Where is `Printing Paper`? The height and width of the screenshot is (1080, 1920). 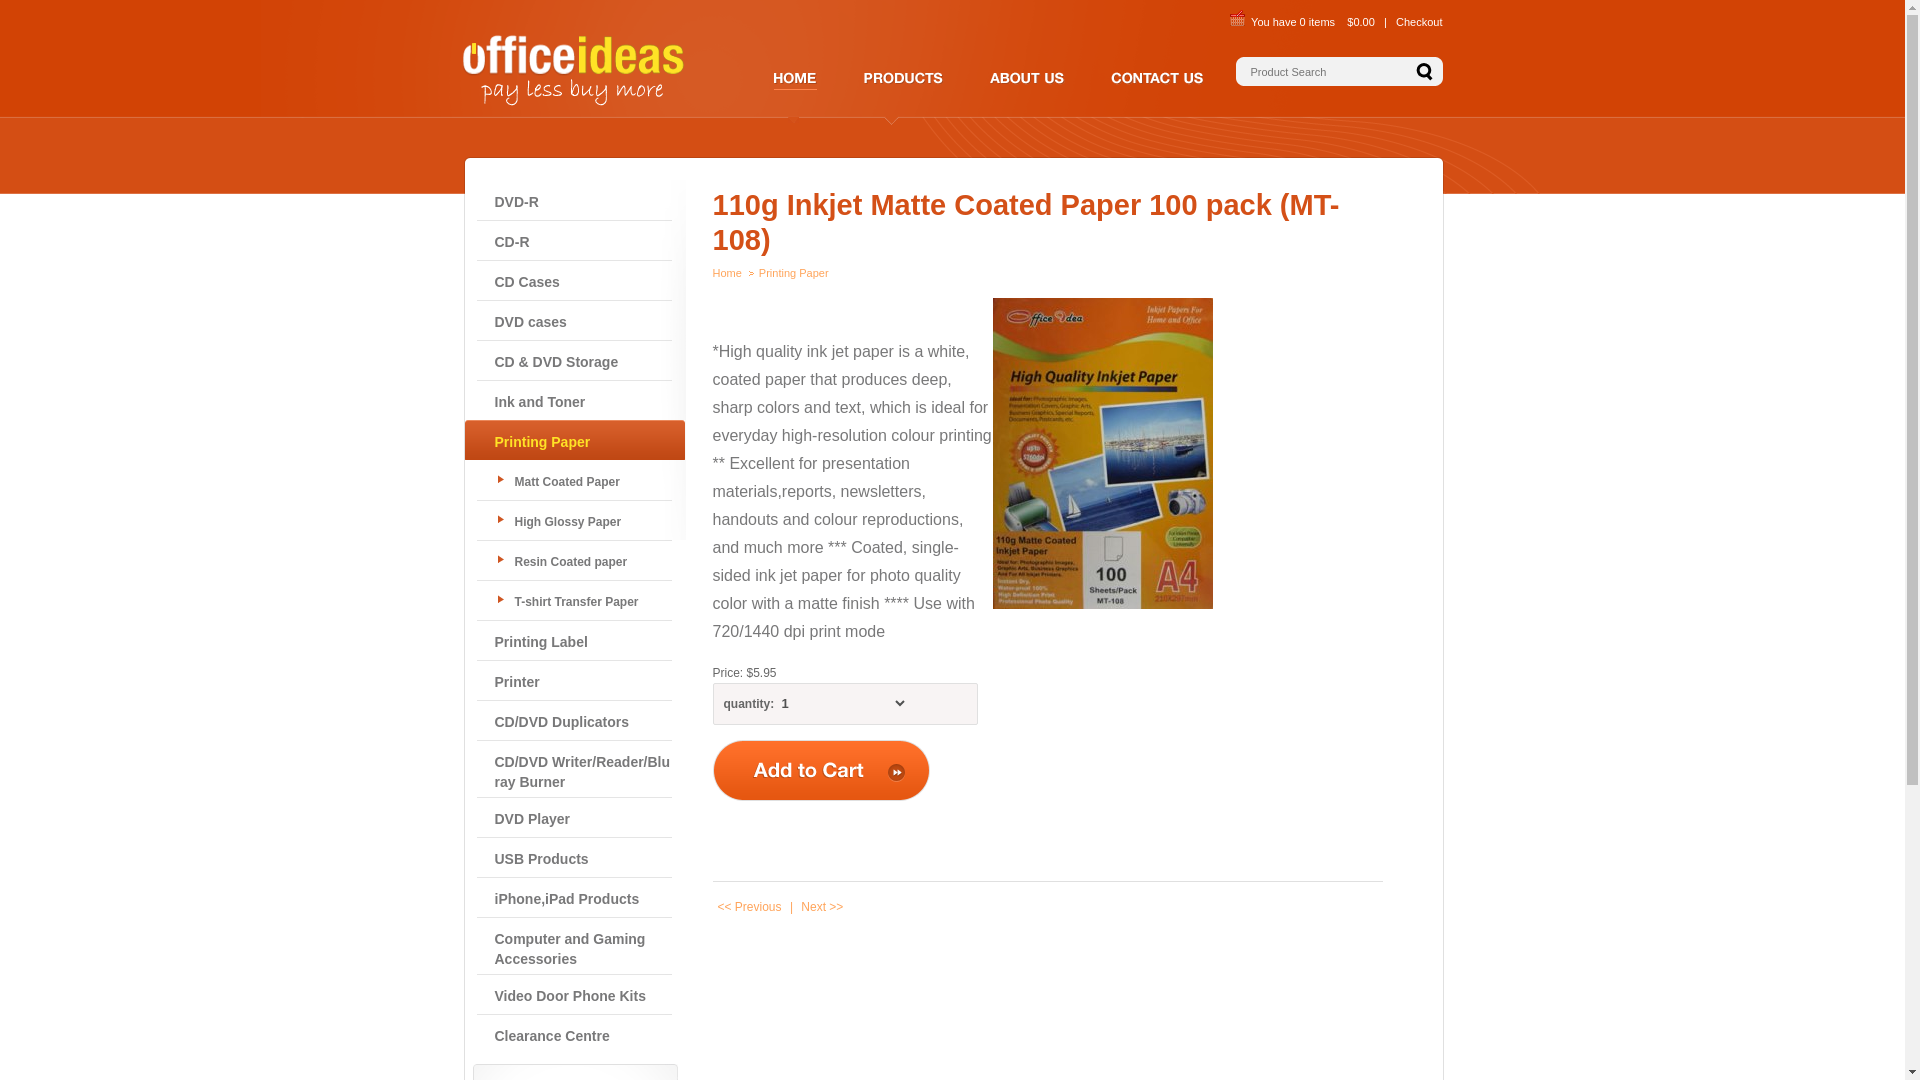
Printing Paper is located at coordinates (574, 440).